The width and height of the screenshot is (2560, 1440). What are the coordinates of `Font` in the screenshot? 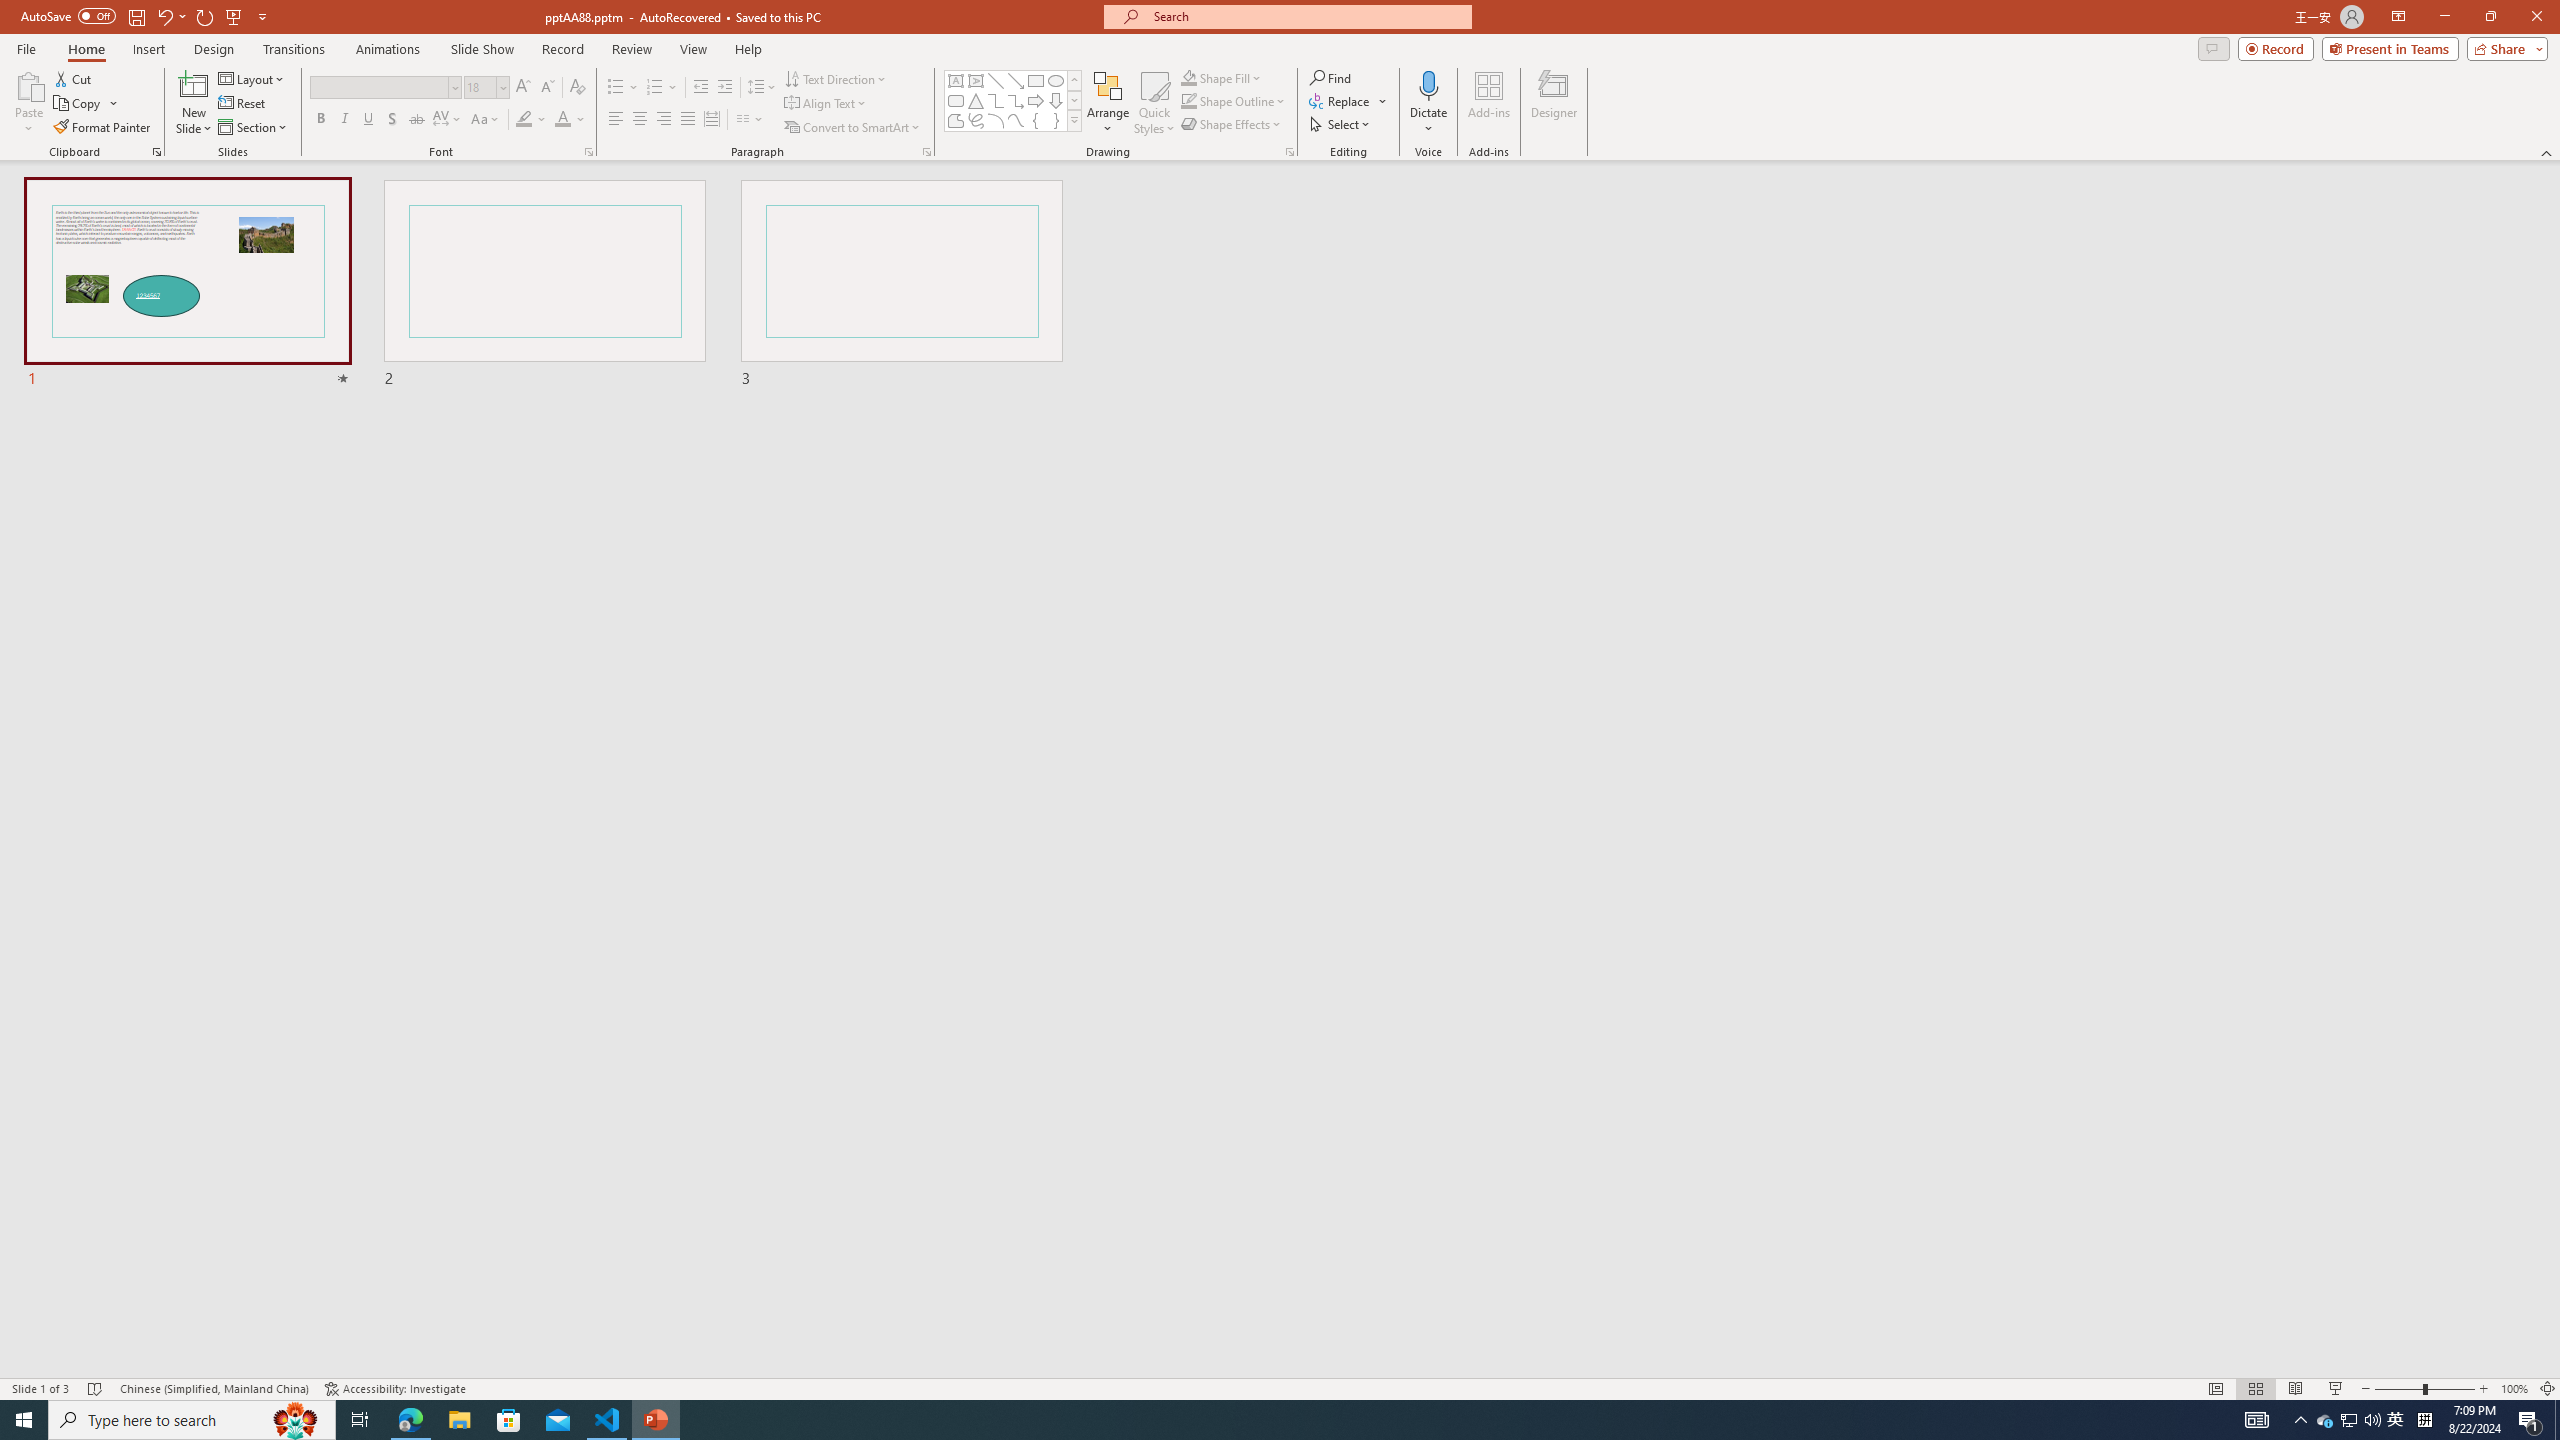 It's located at (378, 86).